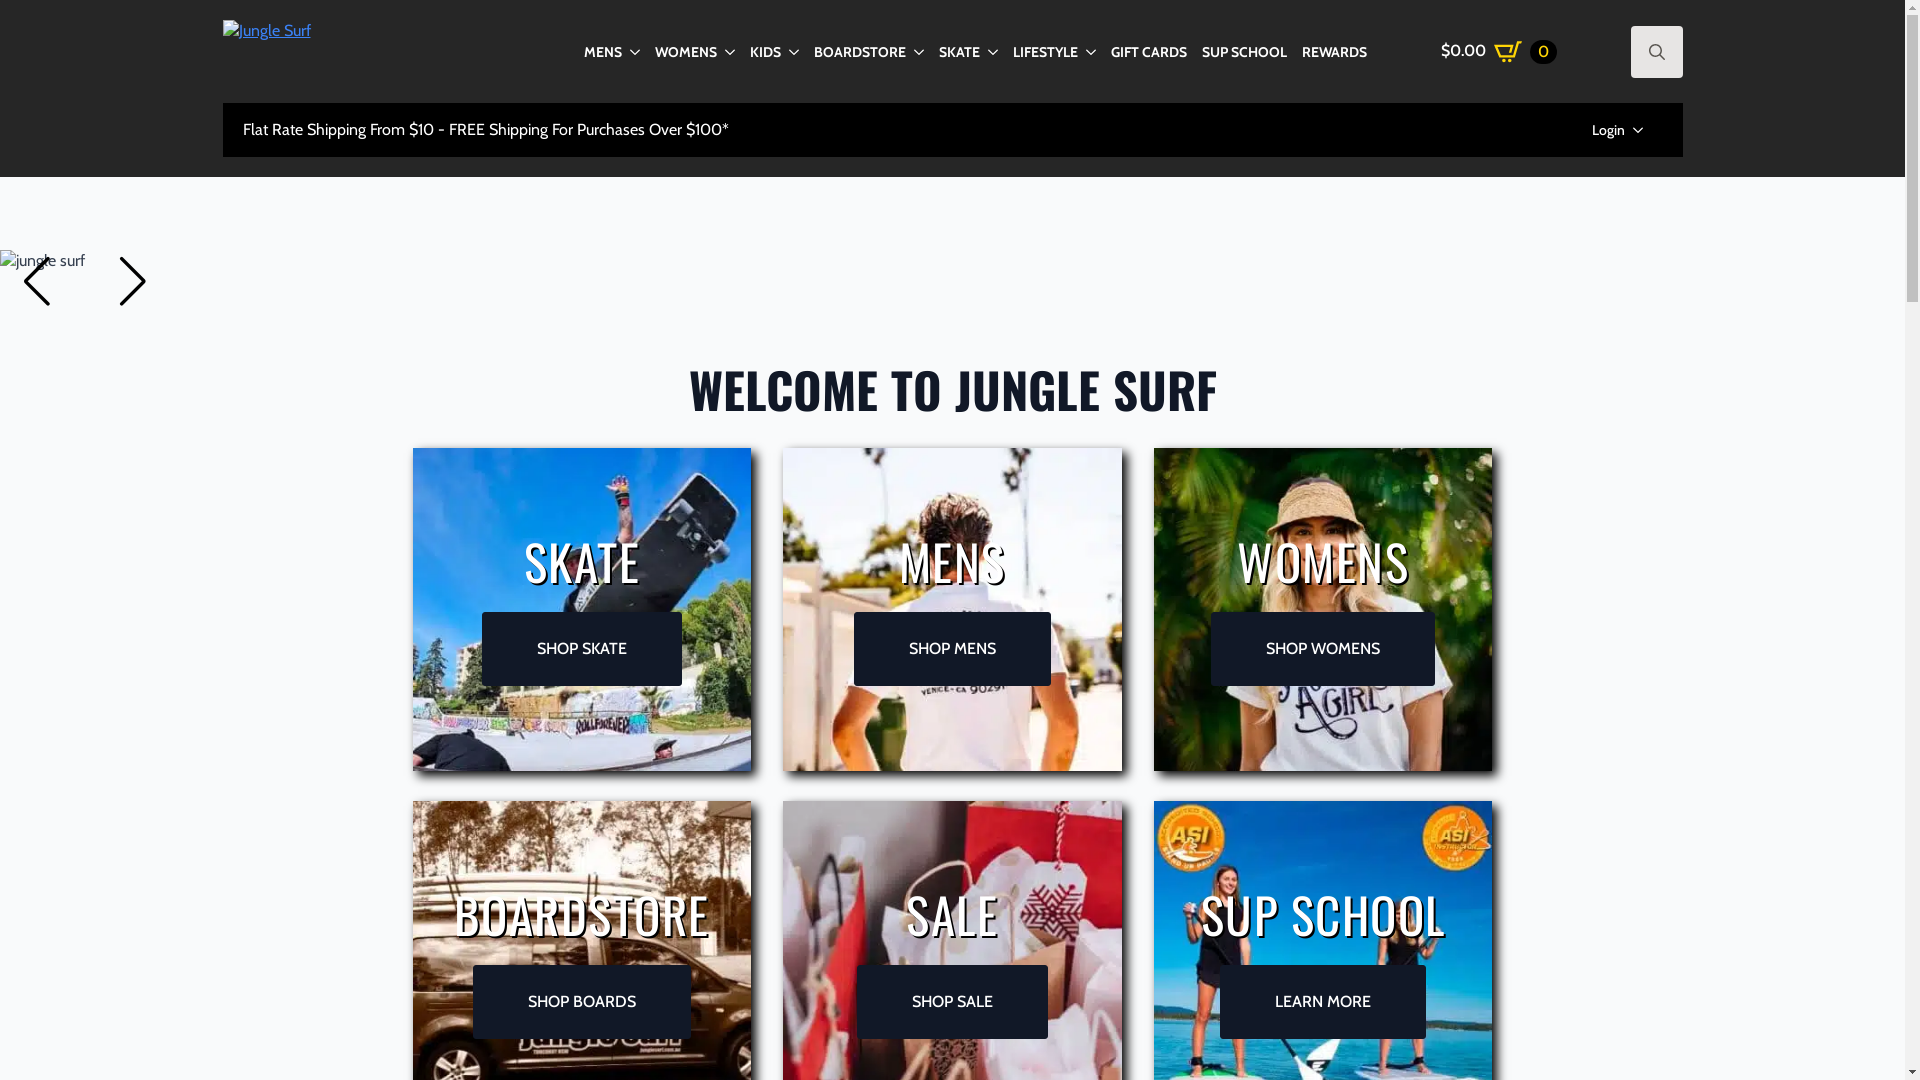 The image size is (1920, 1080). What do you see at coordinates (1148, 51) in the screenshot?
I see `GIFT CARDS` at bounding box center [1148, 51].